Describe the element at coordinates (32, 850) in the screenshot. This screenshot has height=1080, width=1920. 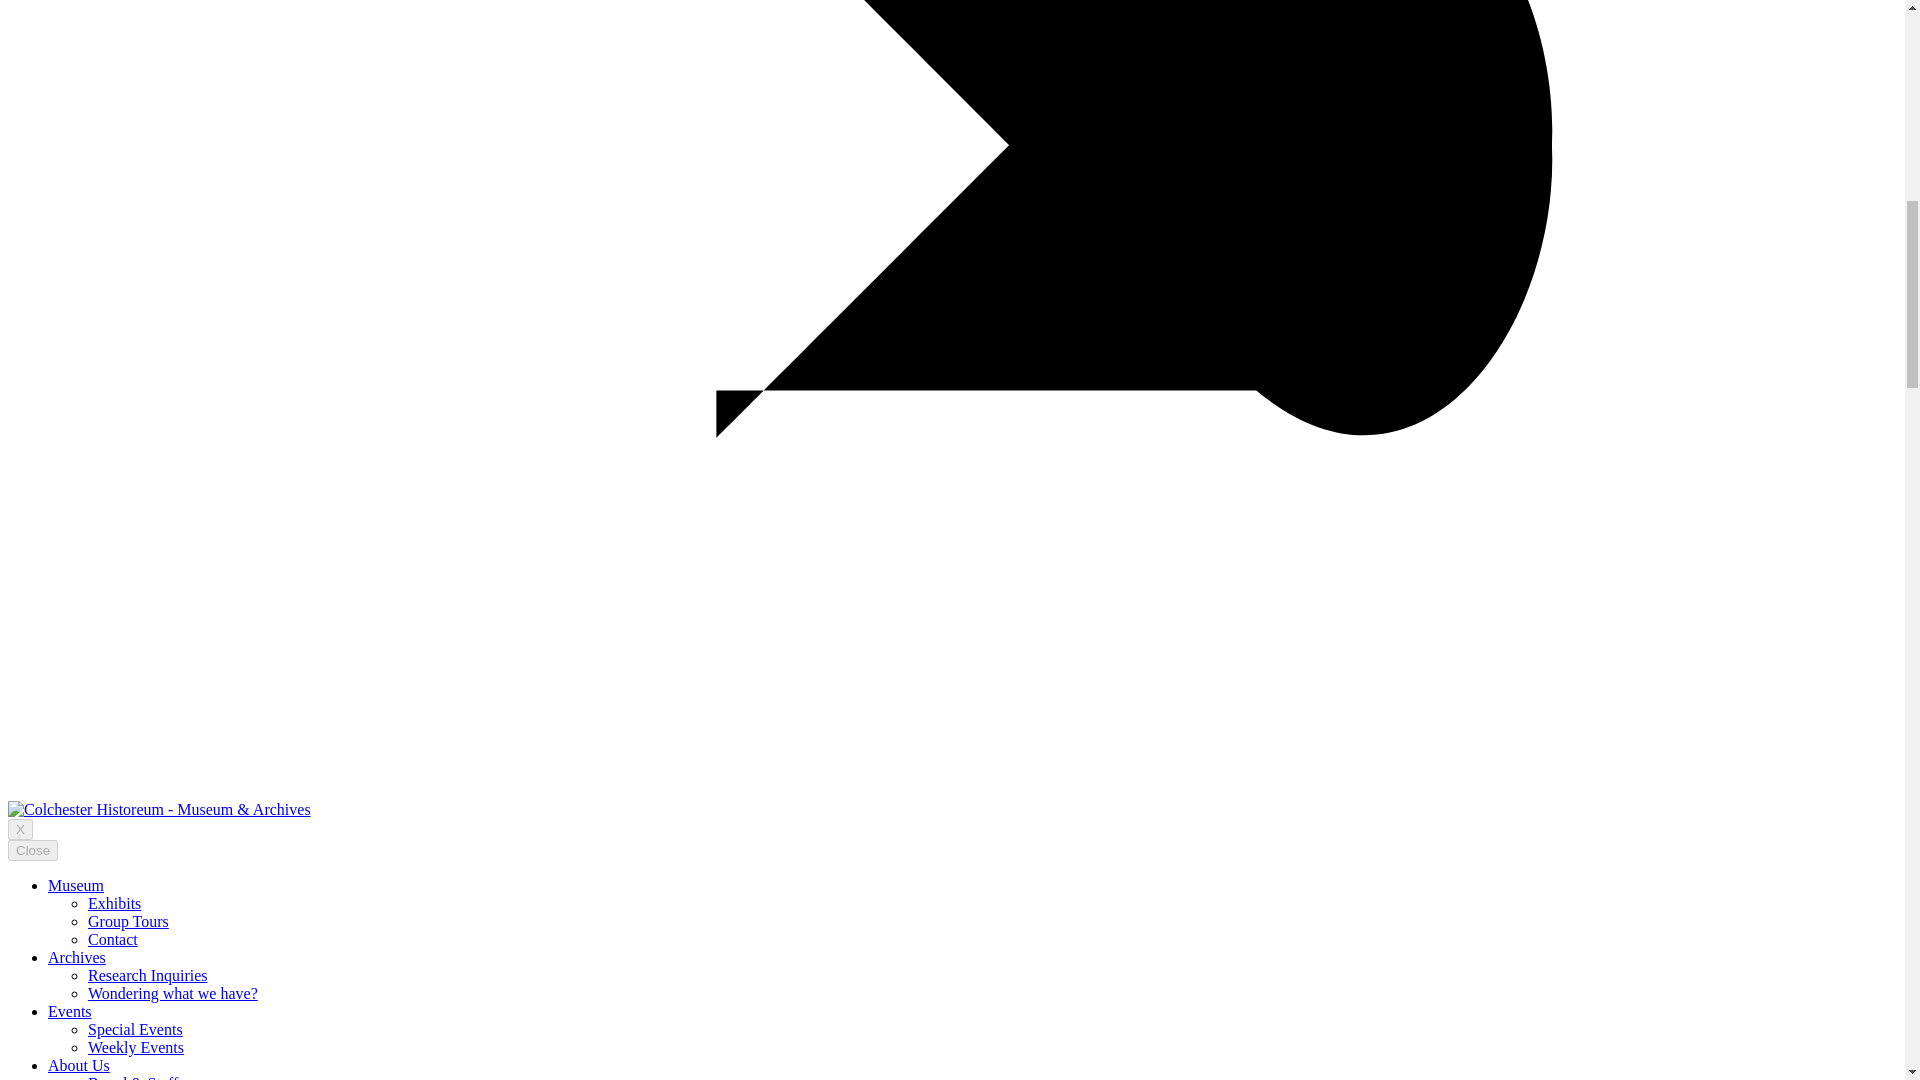
I see `Close` at that location.